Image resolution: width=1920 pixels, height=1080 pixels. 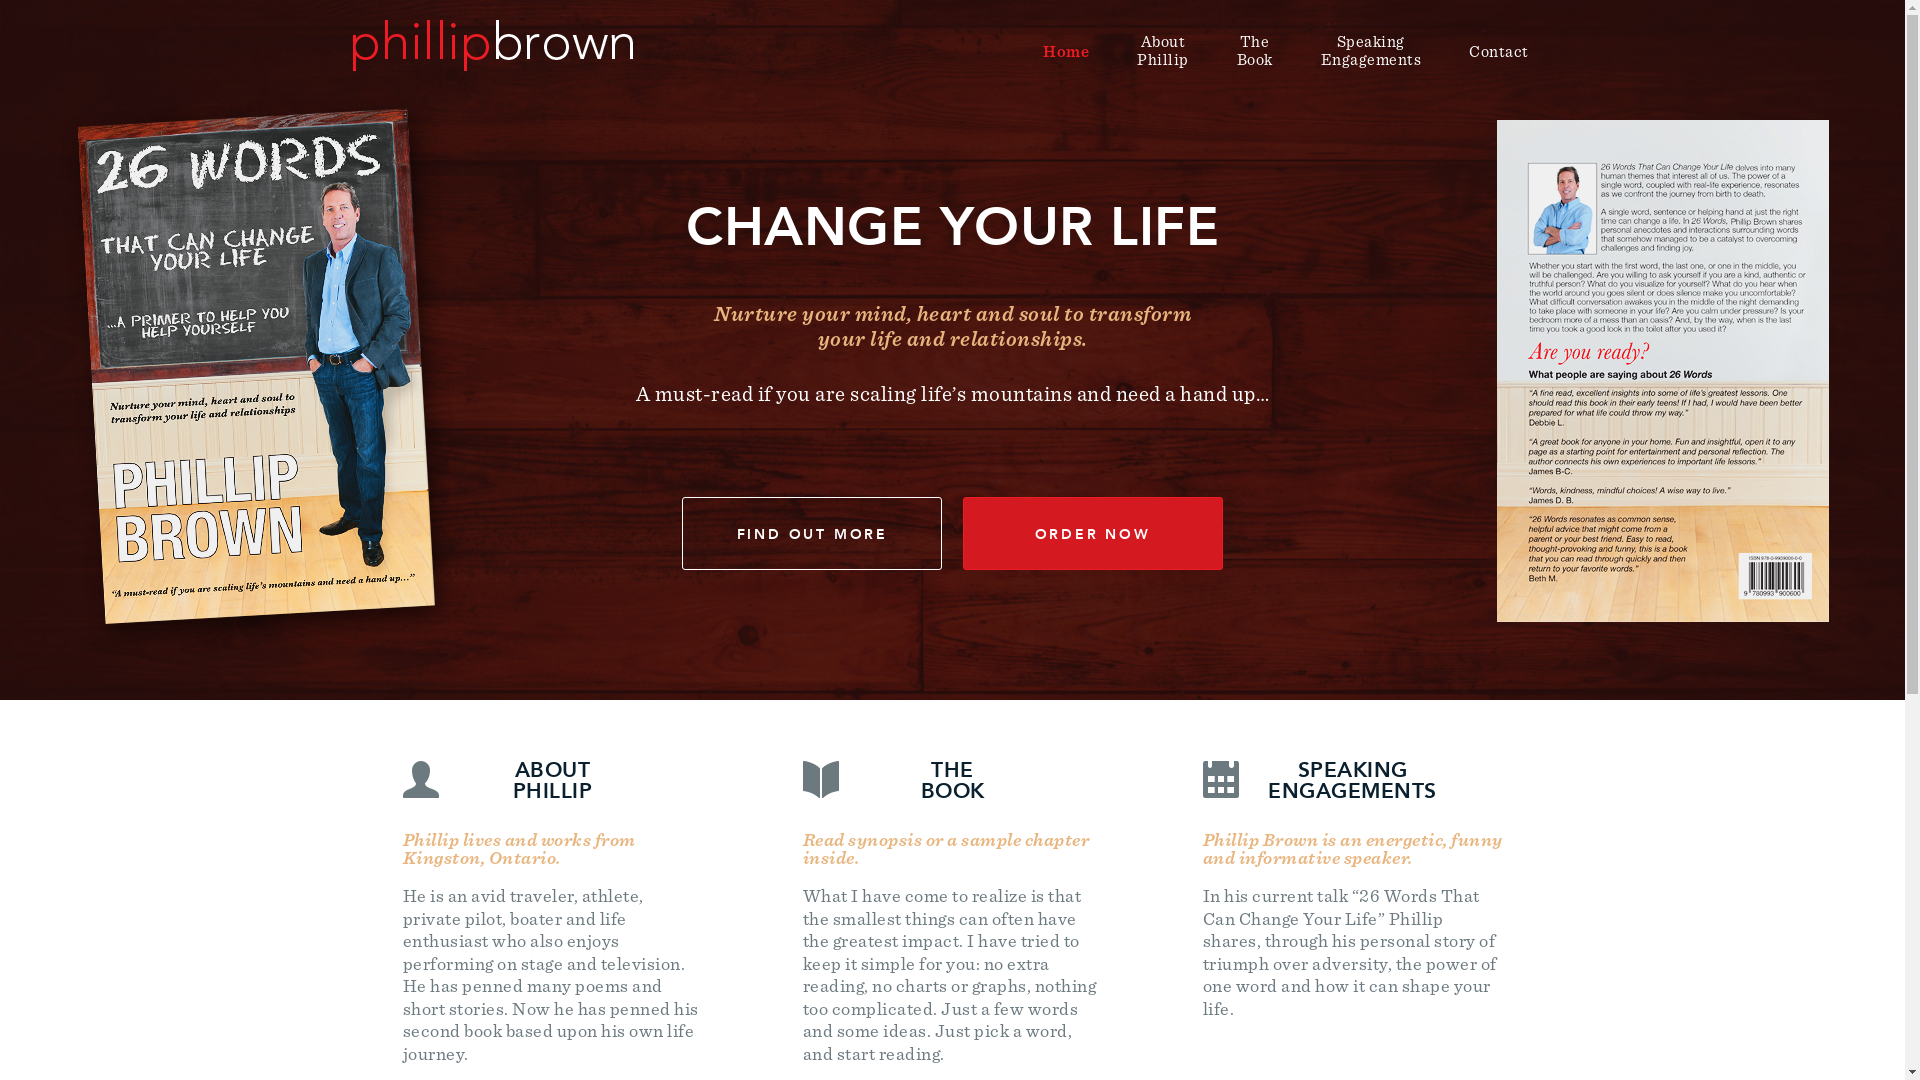 What do you see at coordinates (1370, 51) in the screenshot?
I see `Speaking
Engagements` at bounding box center [1370, 51].